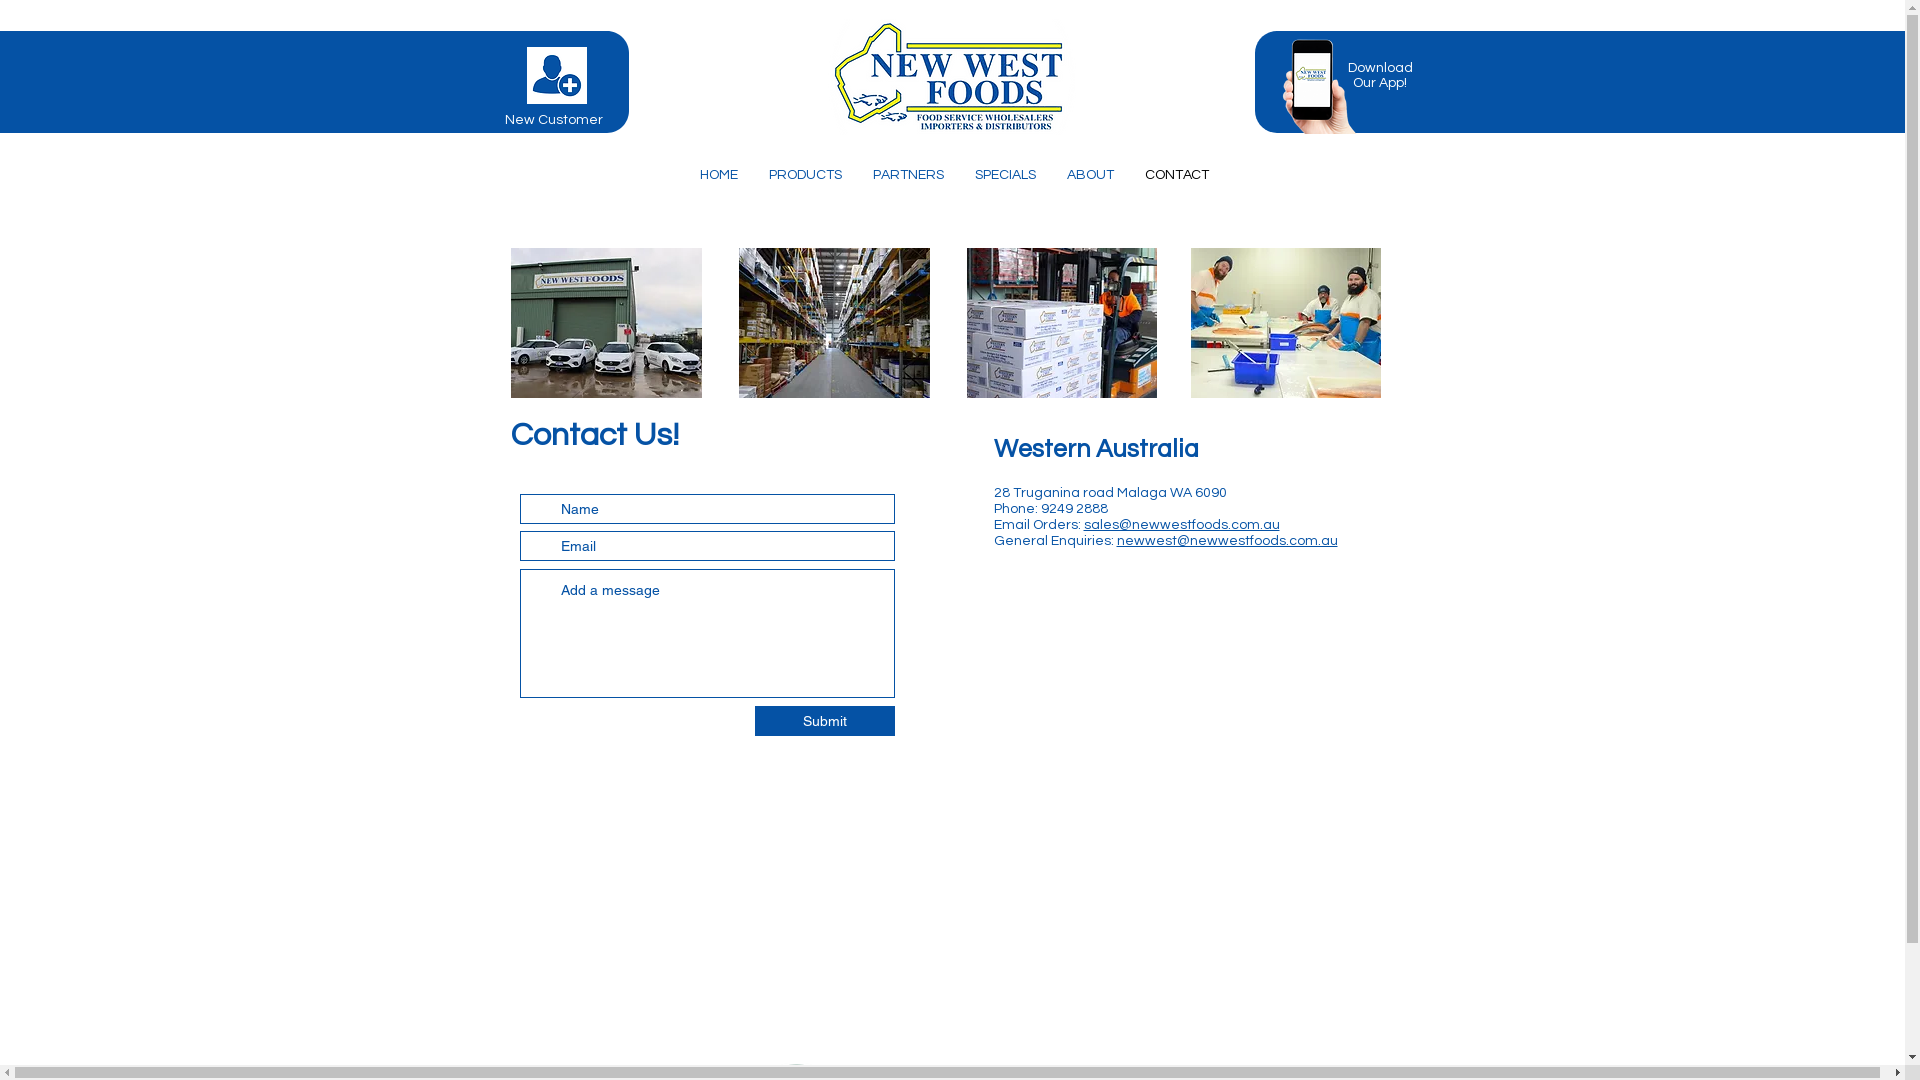 The width and height of the screenshot is (1920, 1080). I want to click on ABOUT, so click(1090, 175).